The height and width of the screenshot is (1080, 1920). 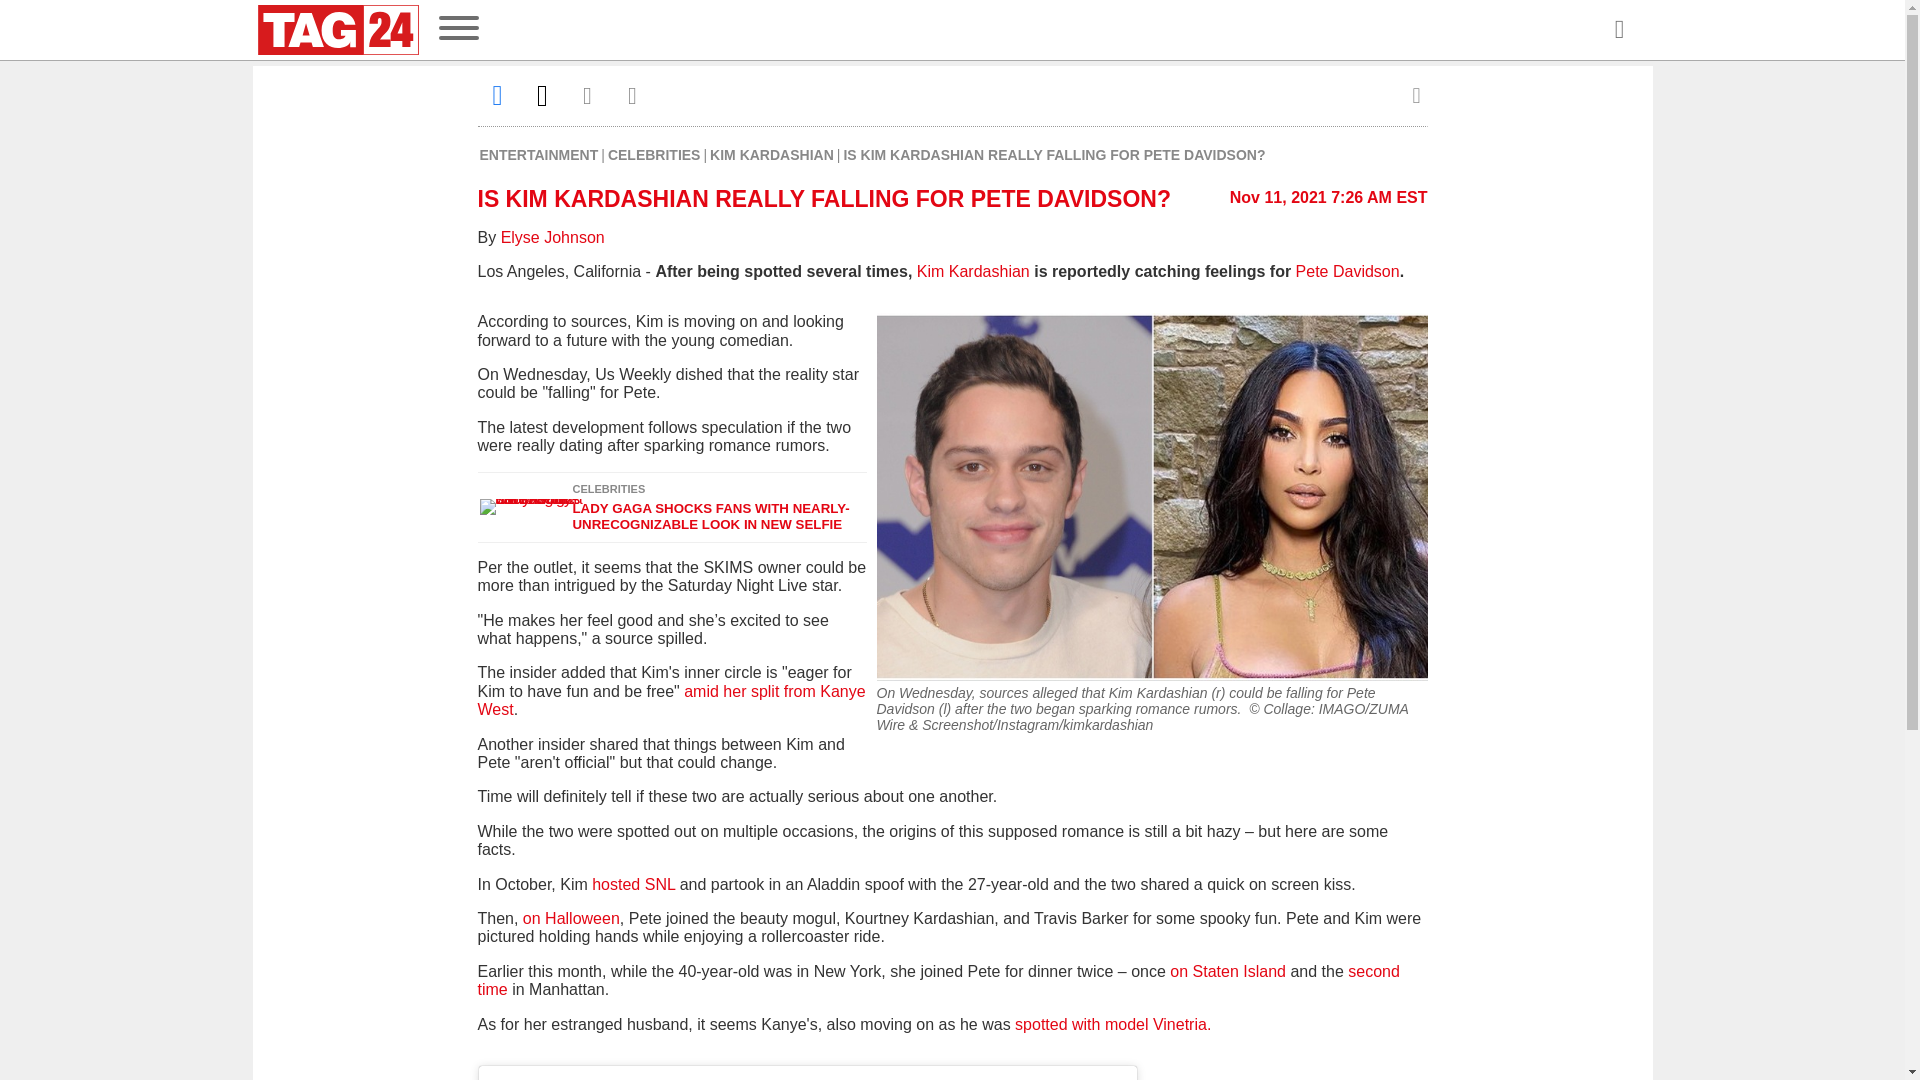 What do you see at coordinates (540, 154) in the screenshot?
I see `ENTERTAINMENT` at bounding box center [540, 154].